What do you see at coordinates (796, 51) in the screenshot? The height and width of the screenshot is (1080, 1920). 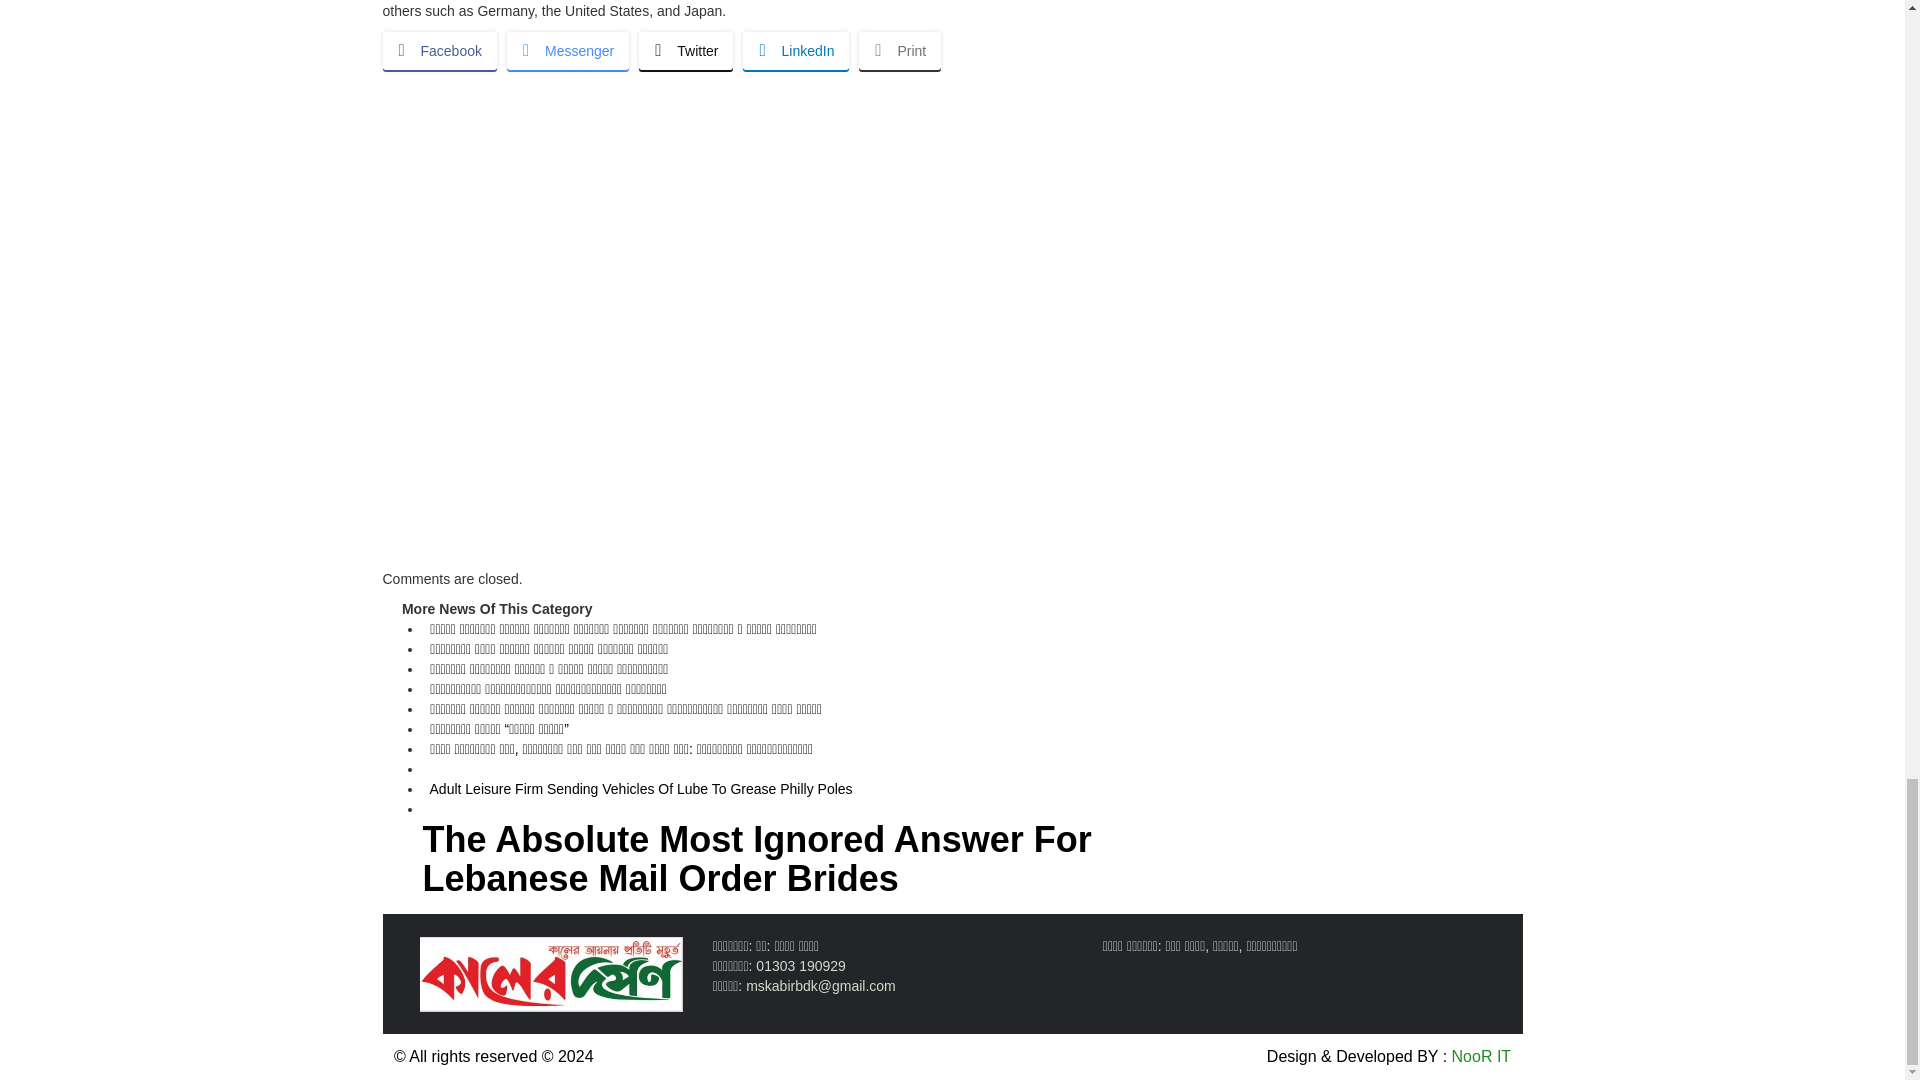 I see `LinkedIn` at bounding box center [796, 51].